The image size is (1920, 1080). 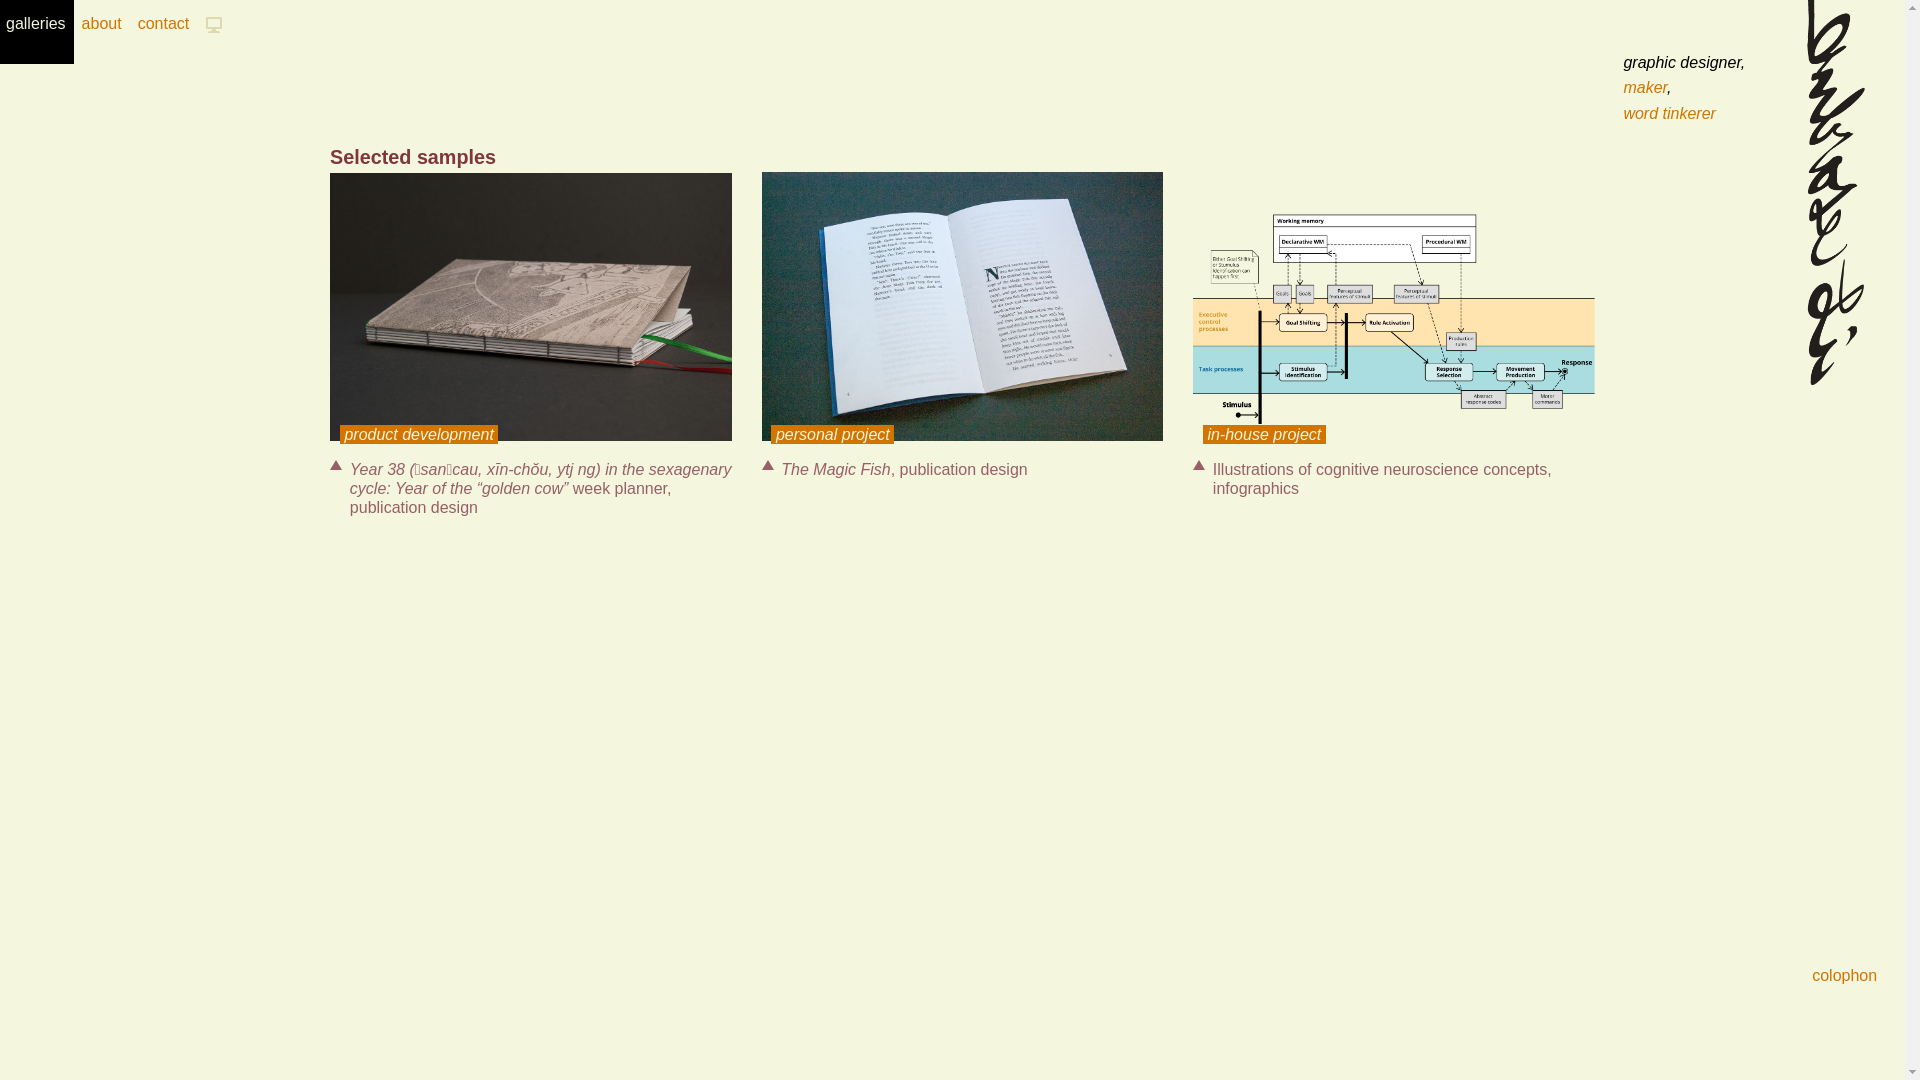 What do you see at coordinates (1669, 114) in the screenshot?
I see `word tinkerer` at bounding box center [1669, 114].